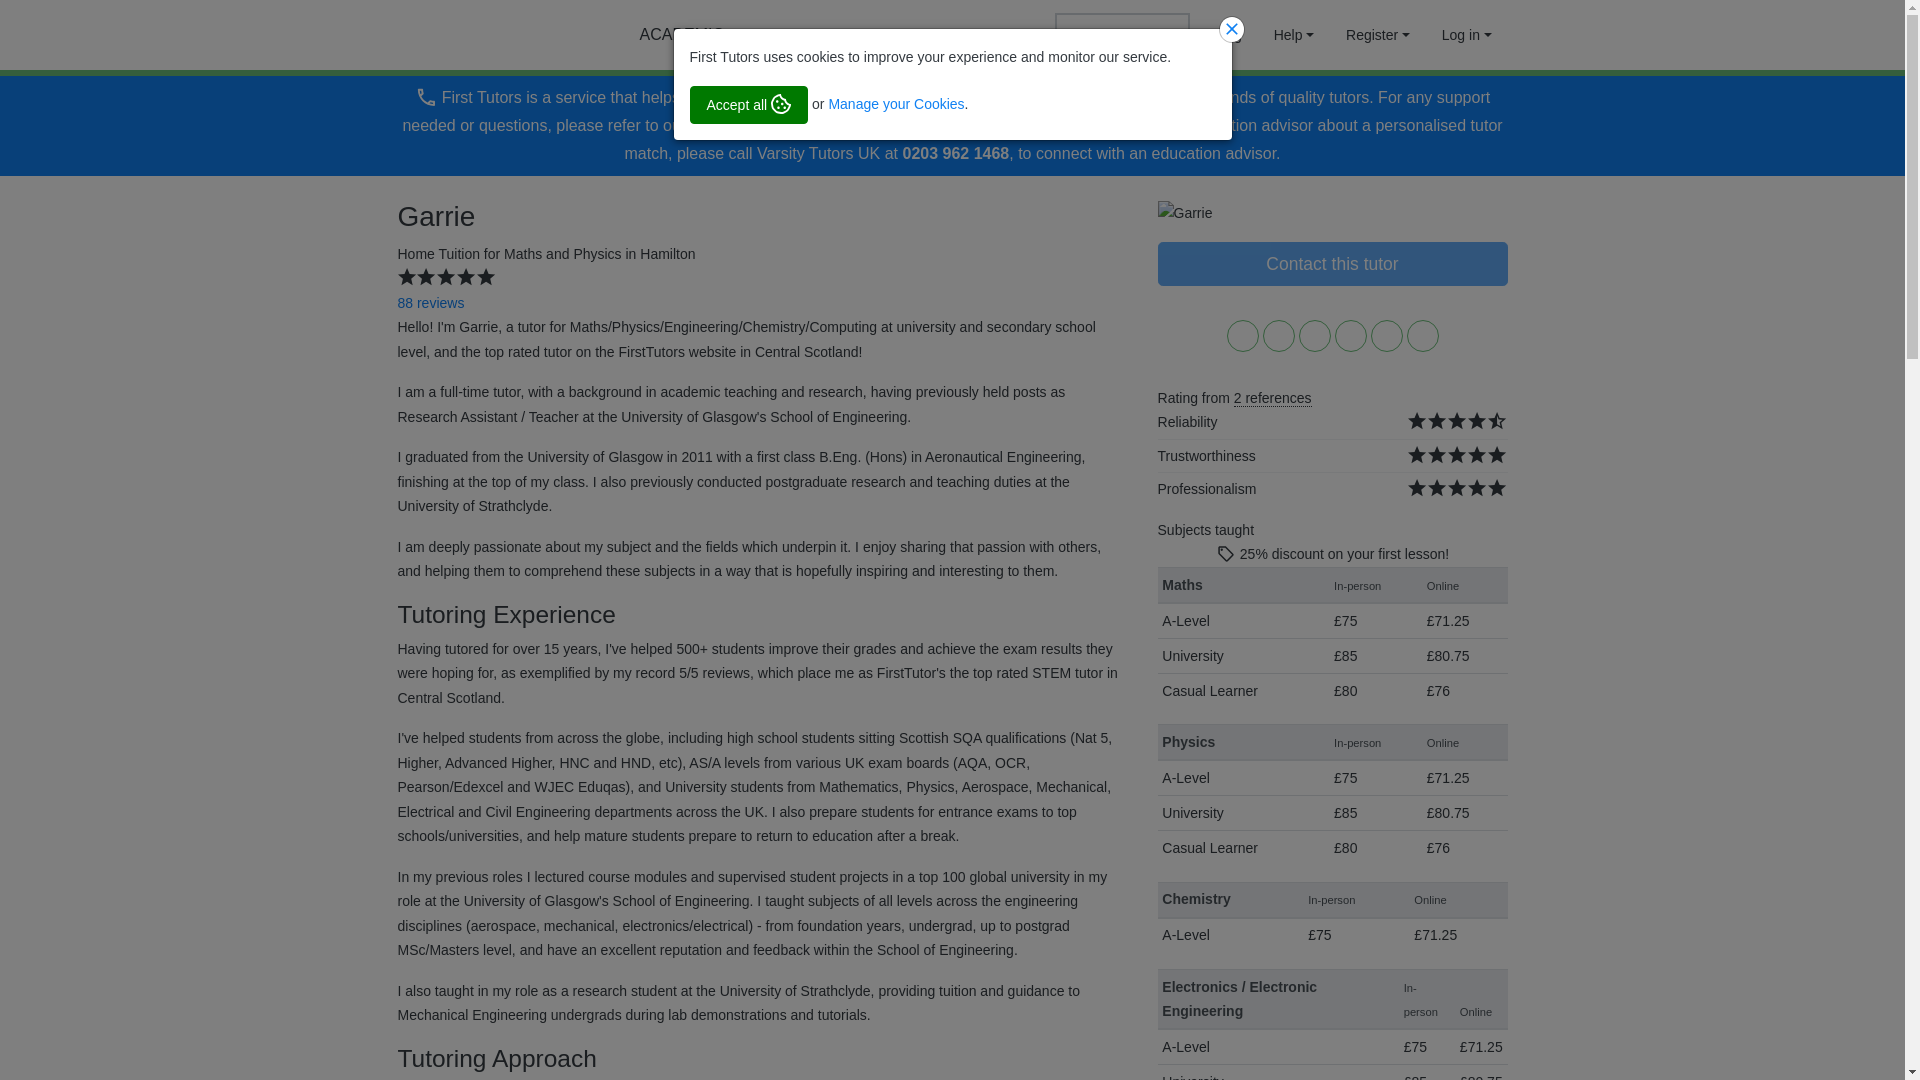  Describe the element at coordinates (672, 35) in the screenshot. I see `ACADEMIC` at that location.